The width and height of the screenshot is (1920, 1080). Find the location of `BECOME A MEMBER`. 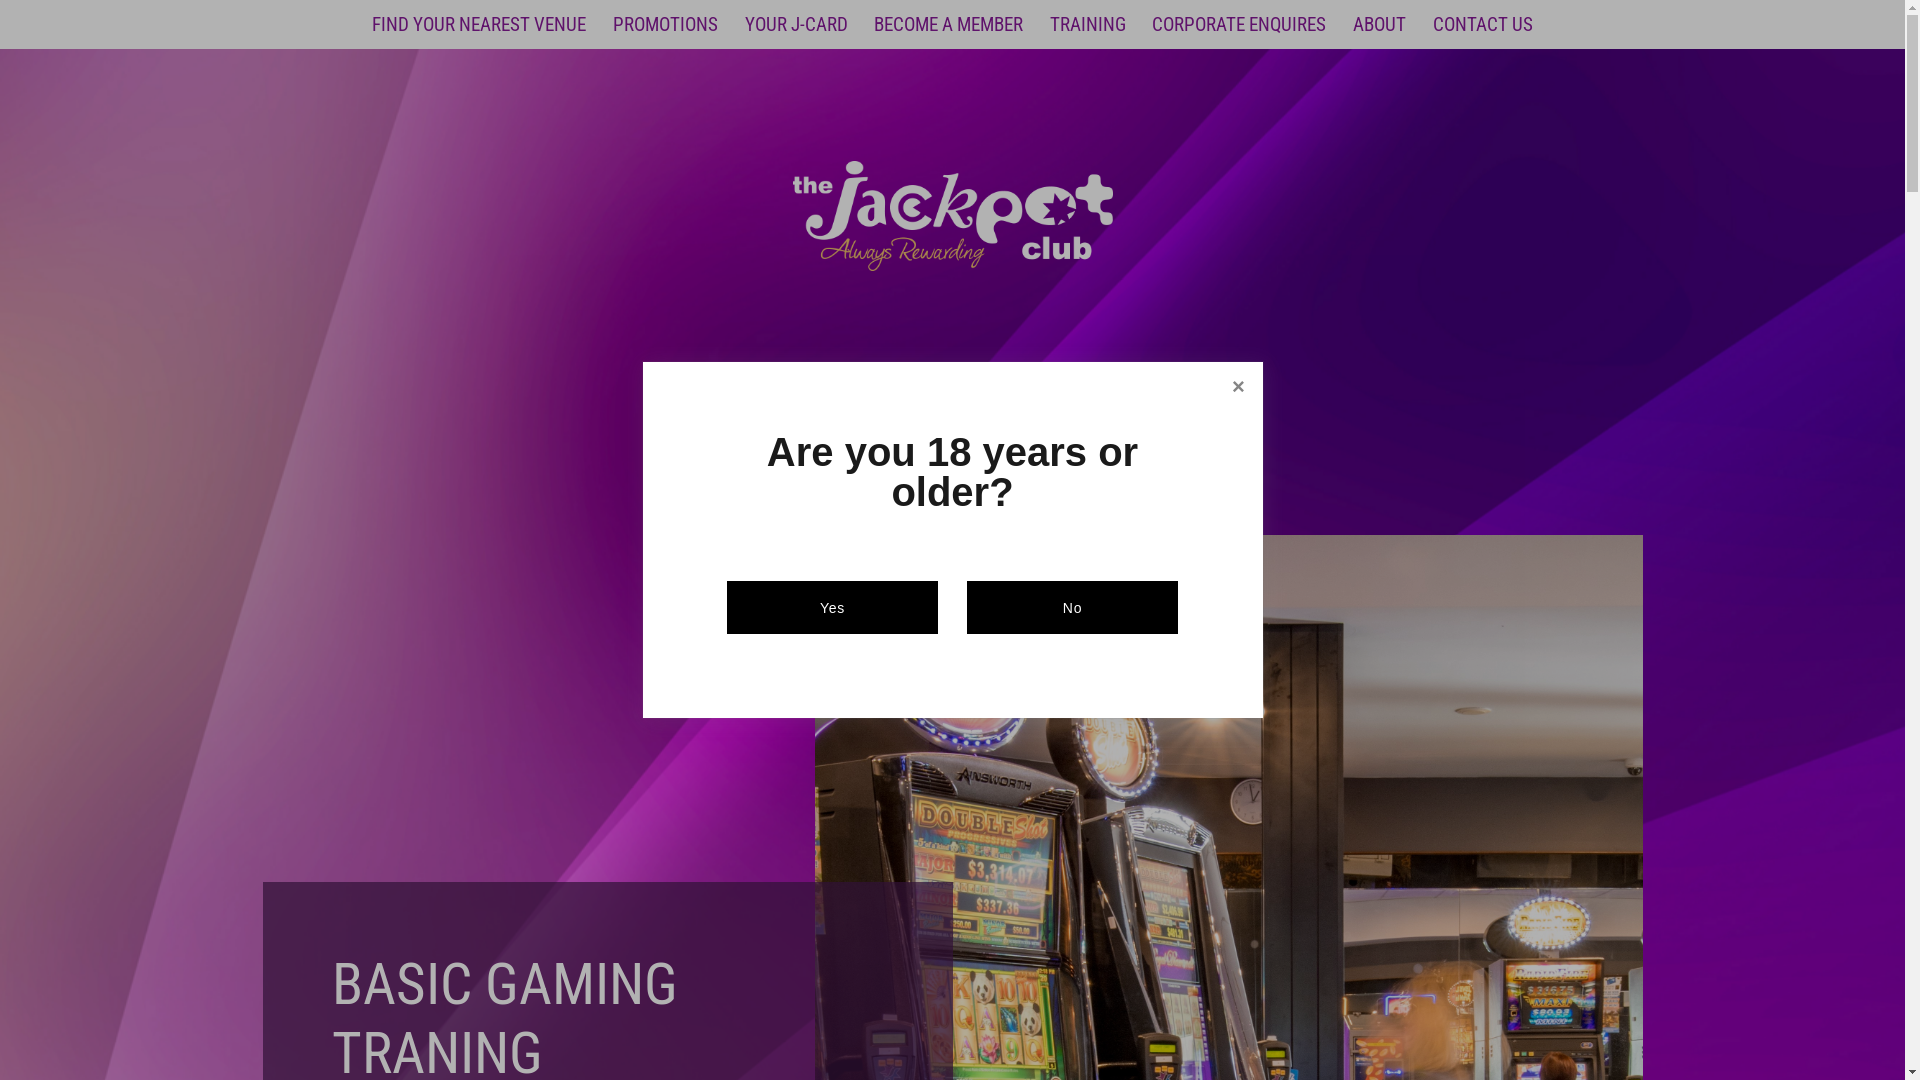

BECOME A MEMBER is located at coordinates (948, 24).